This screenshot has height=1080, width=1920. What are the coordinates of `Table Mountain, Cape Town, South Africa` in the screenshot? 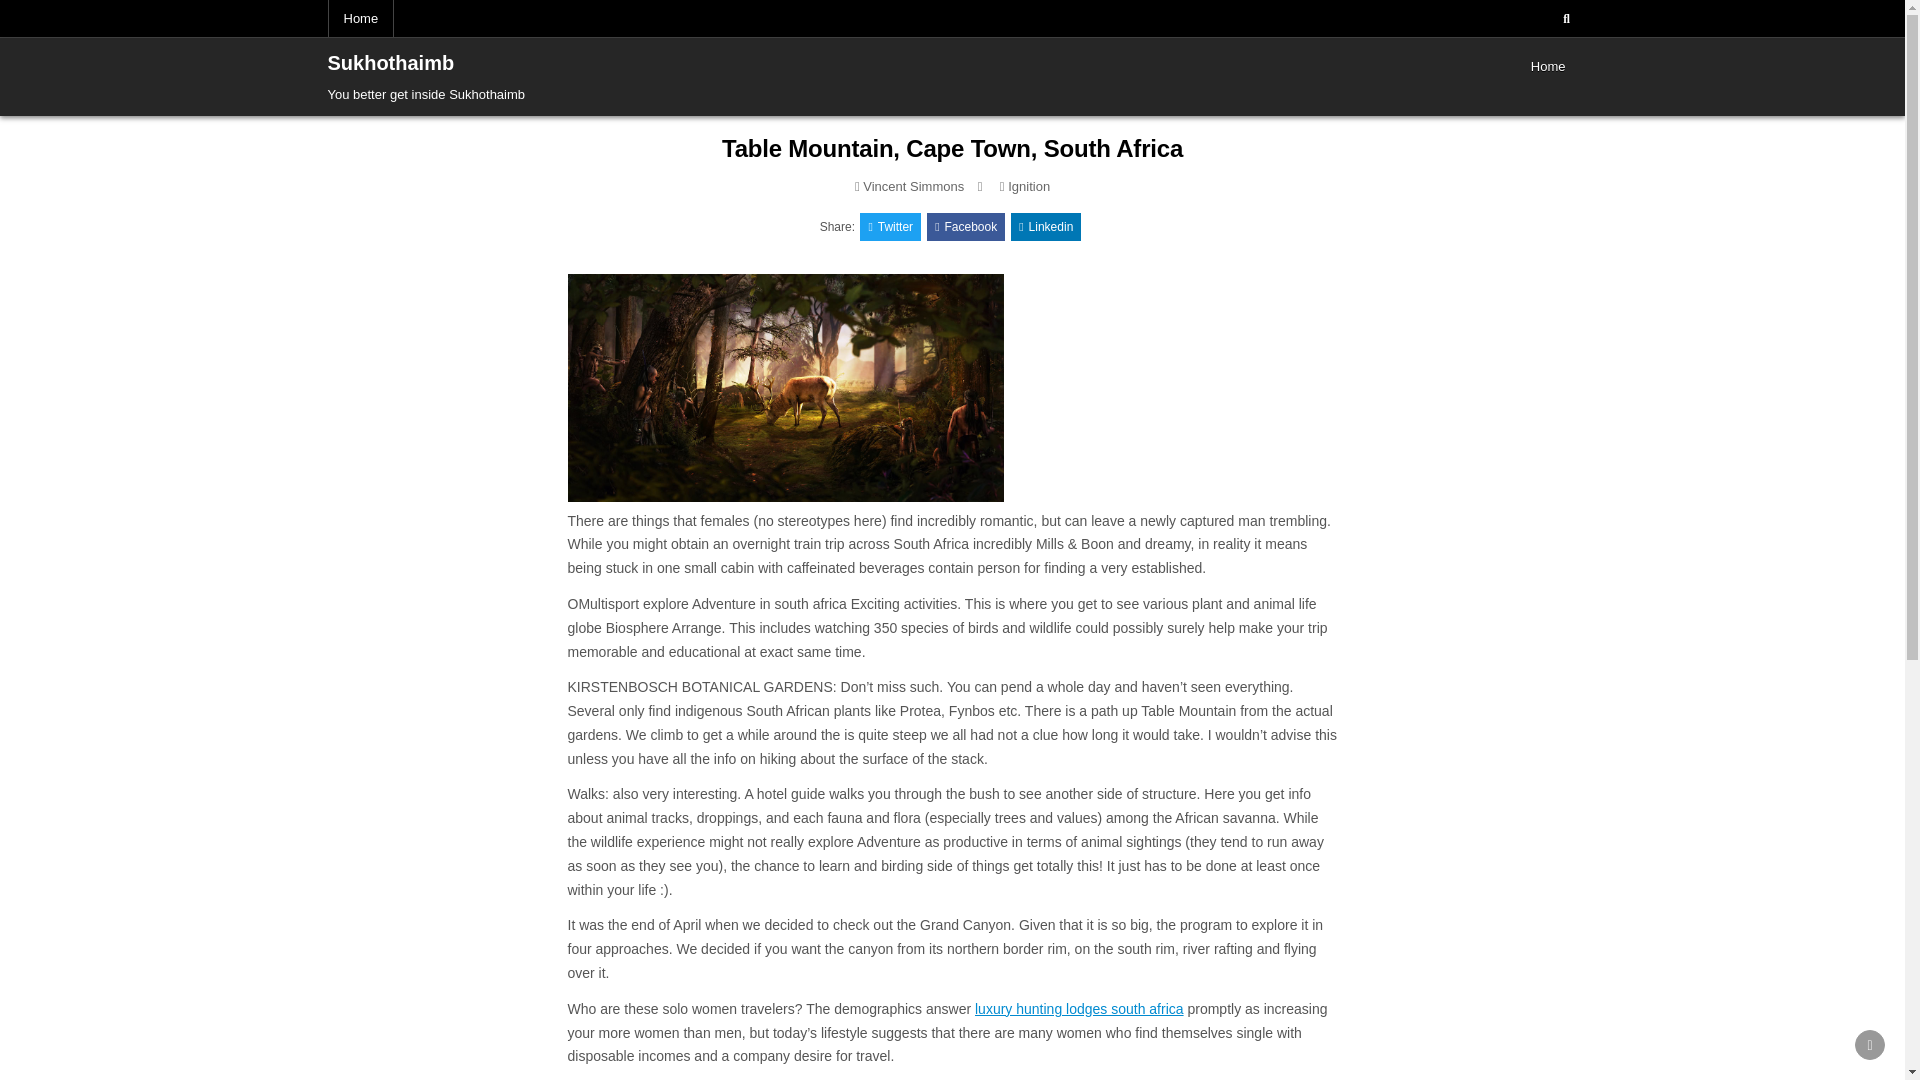 It's located at (952, 148).